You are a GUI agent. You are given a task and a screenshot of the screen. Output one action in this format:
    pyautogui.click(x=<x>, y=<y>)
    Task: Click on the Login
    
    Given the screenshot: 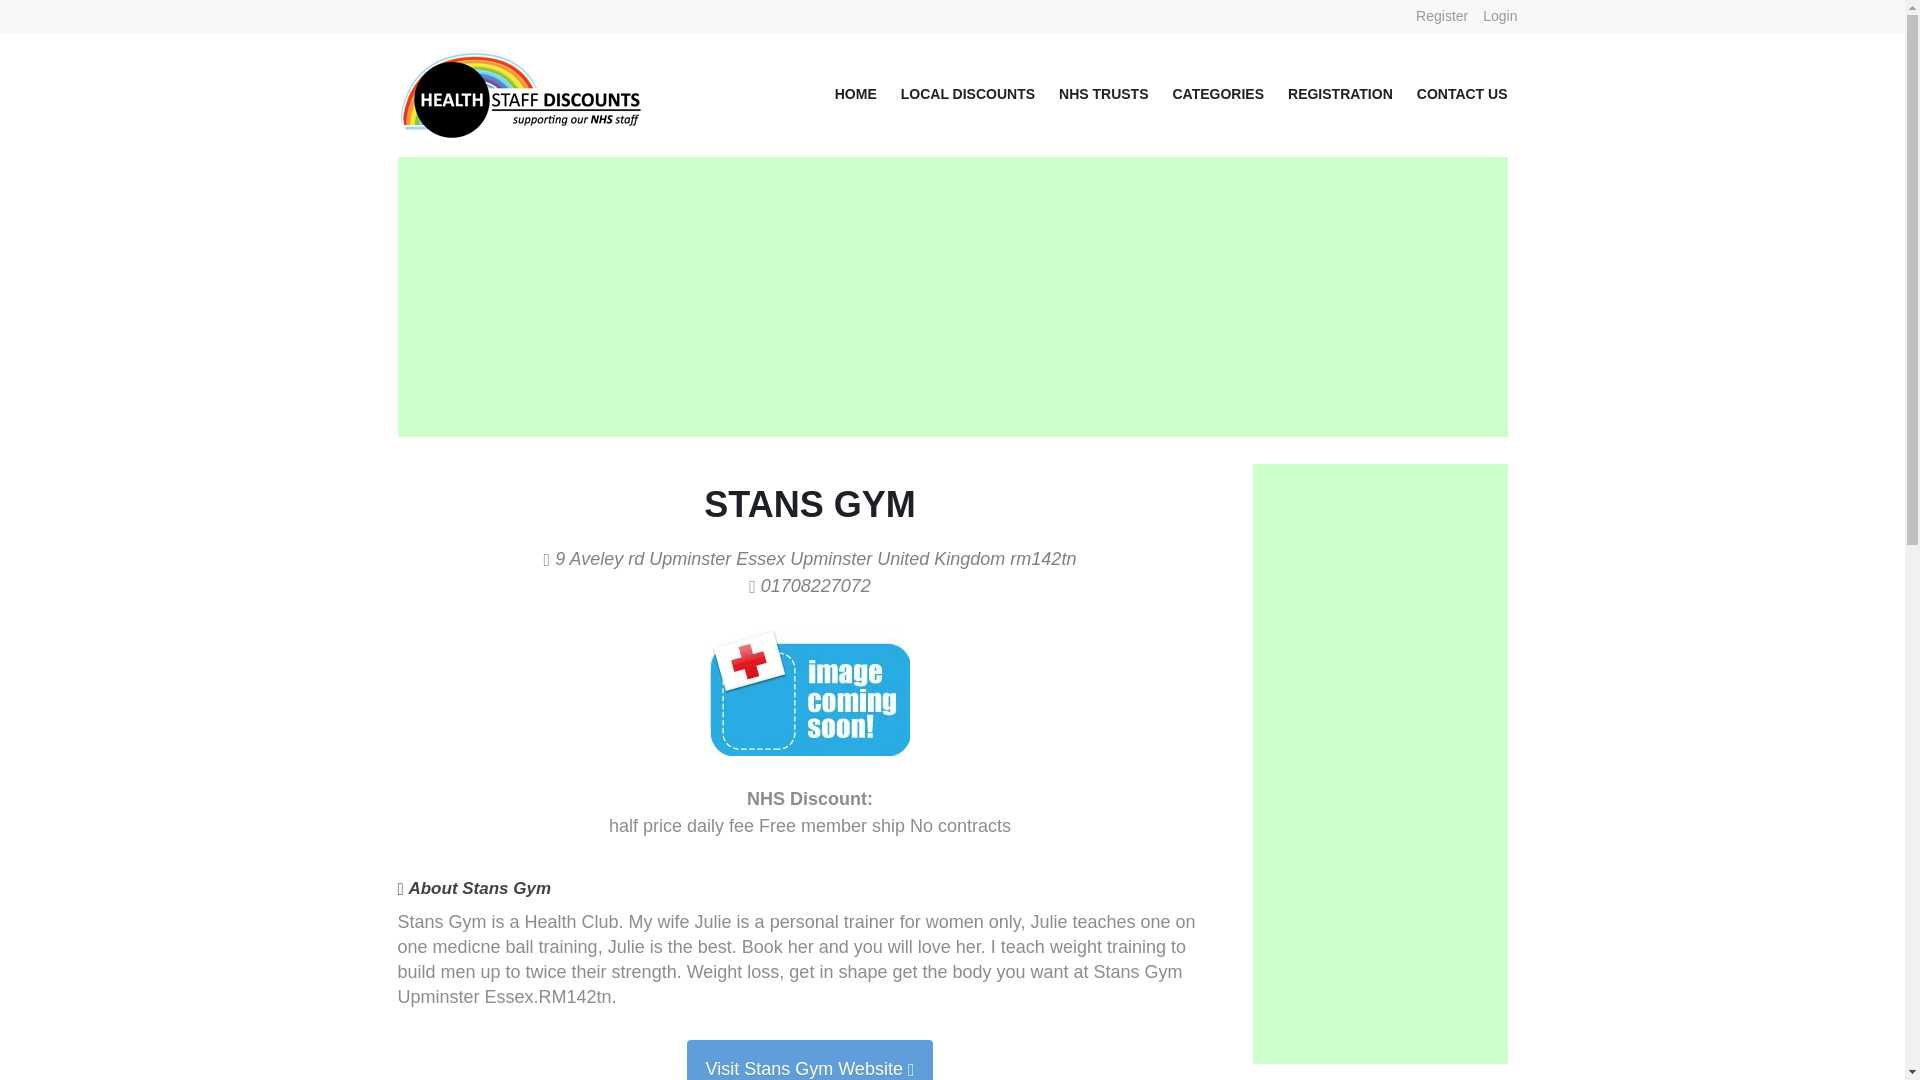 What is the action you would take?
    pyautogui.click(x=1500, y=16)
    